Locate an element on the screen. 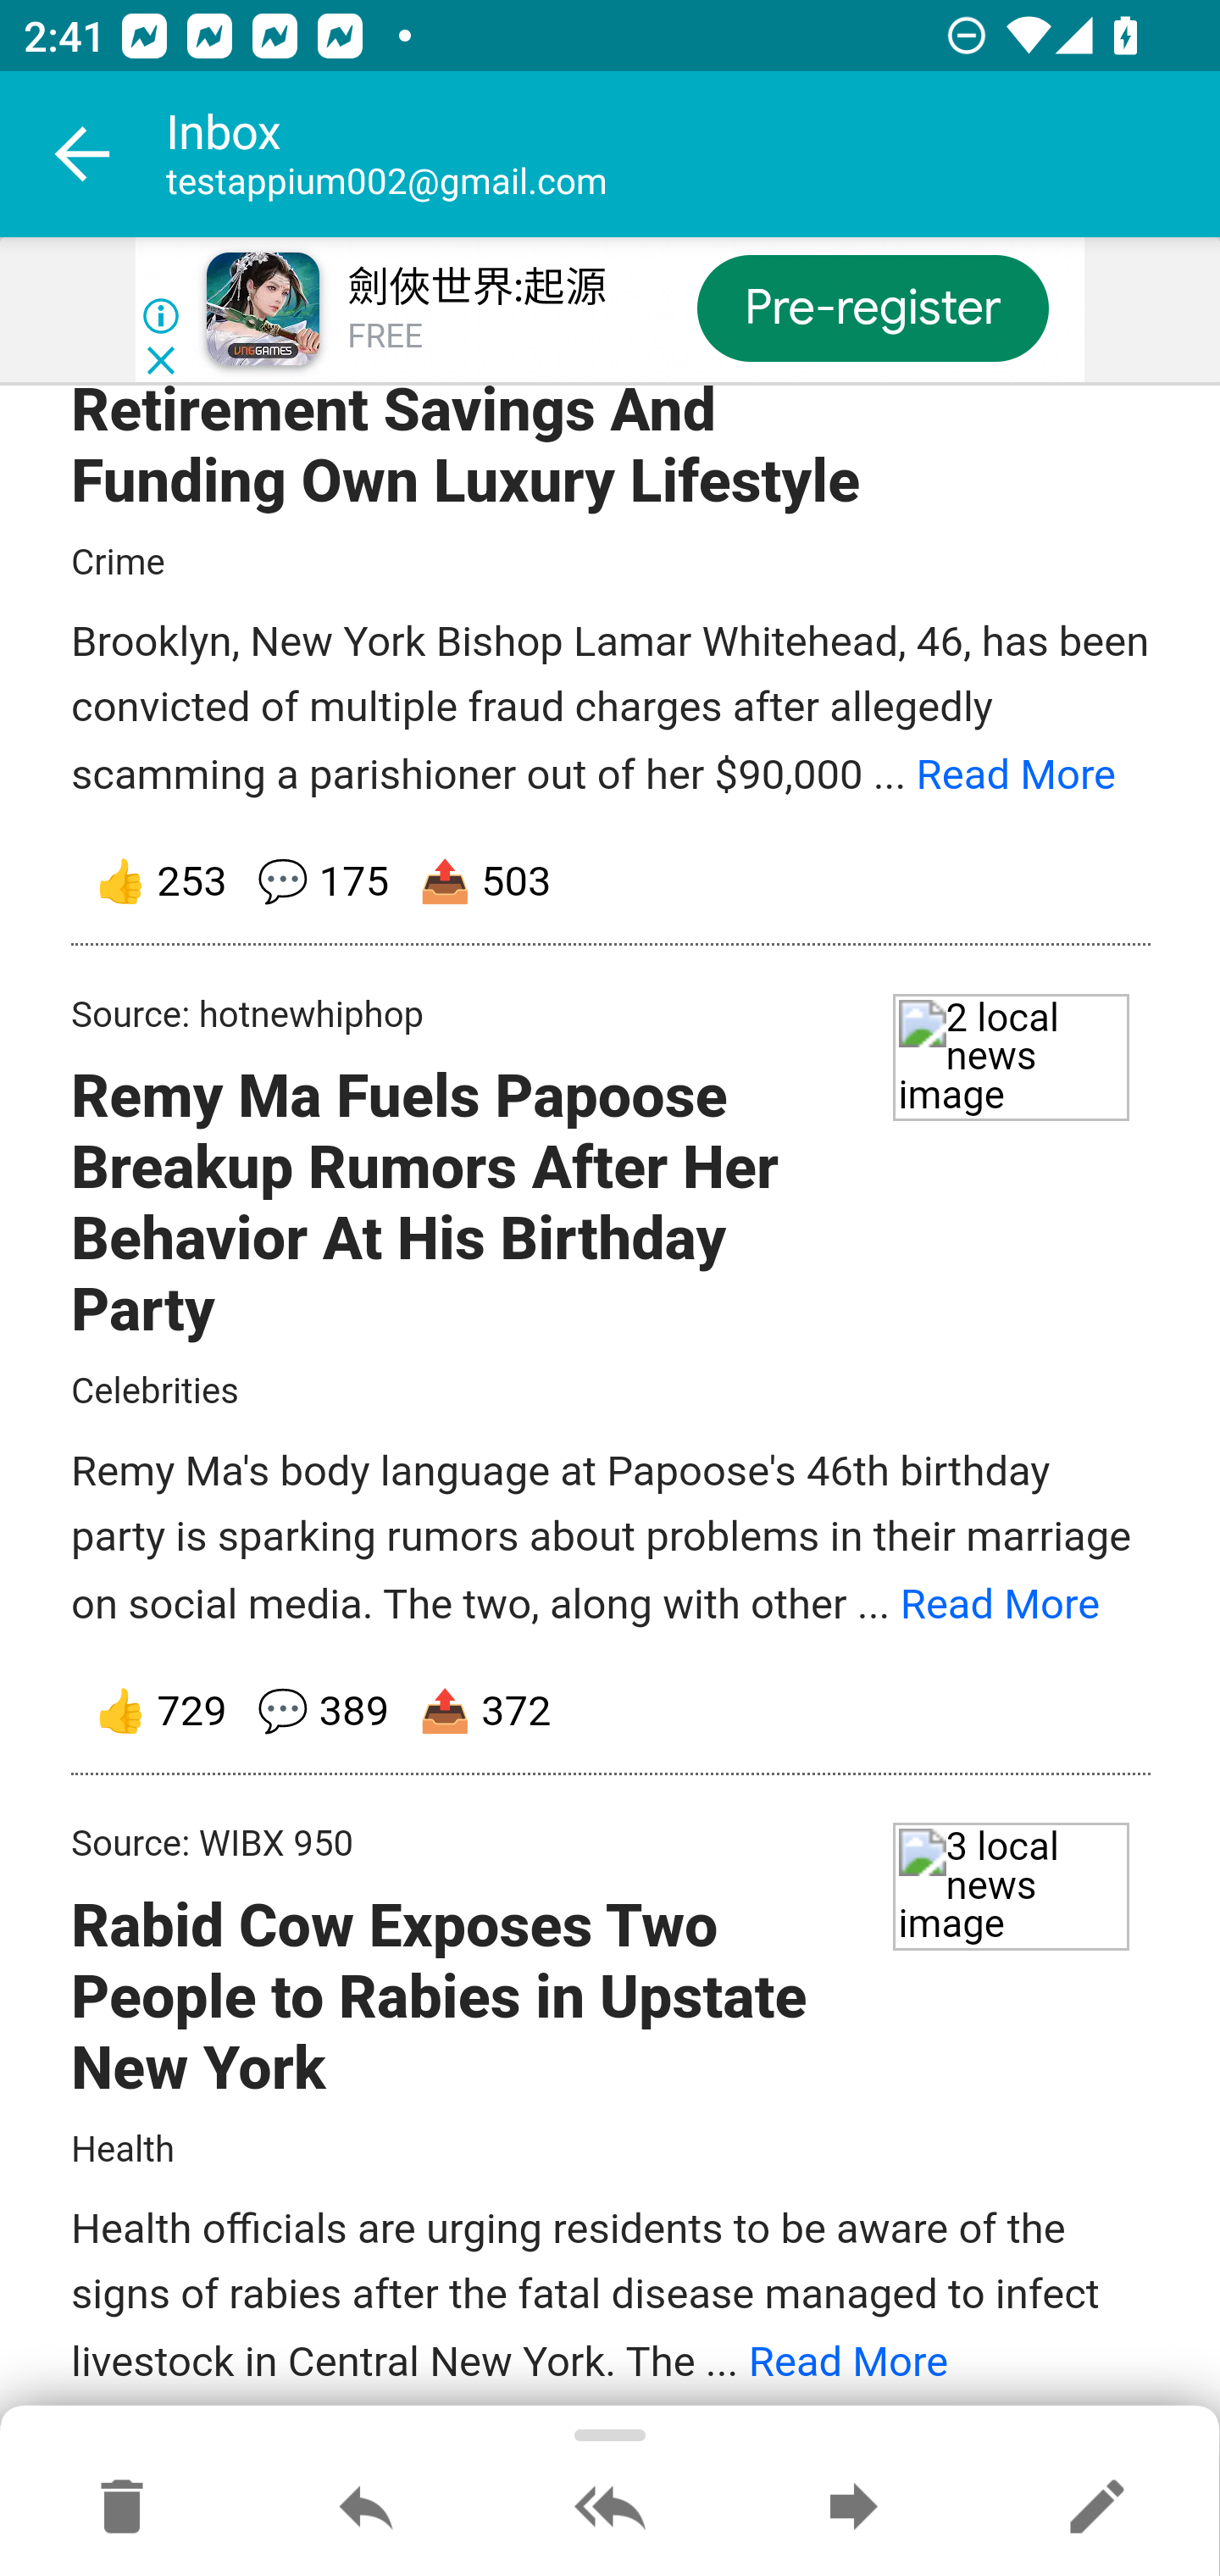  Move to Deleted is located at coordinates (122, 2508).